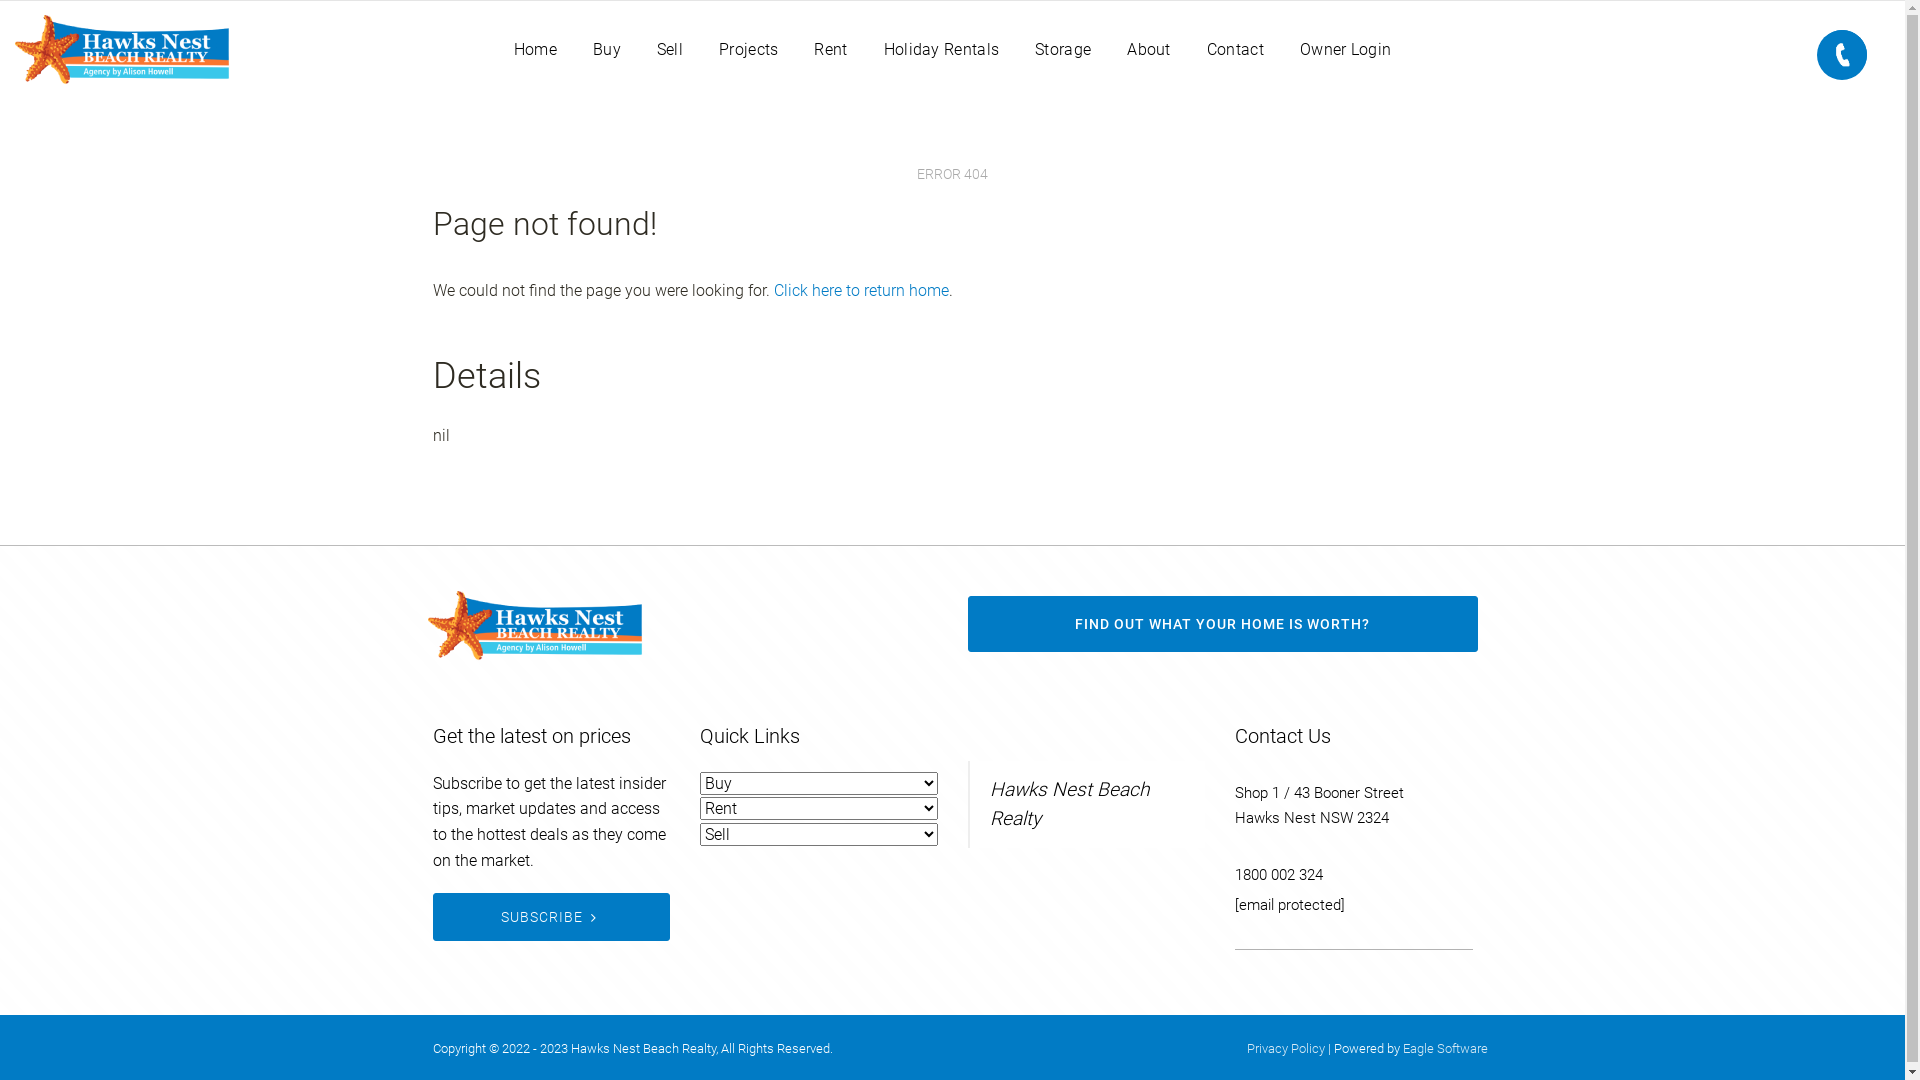  What do you see at coordinates (536, 50) in the screenshot?
I see `Home` at bounding box center [536, 50].